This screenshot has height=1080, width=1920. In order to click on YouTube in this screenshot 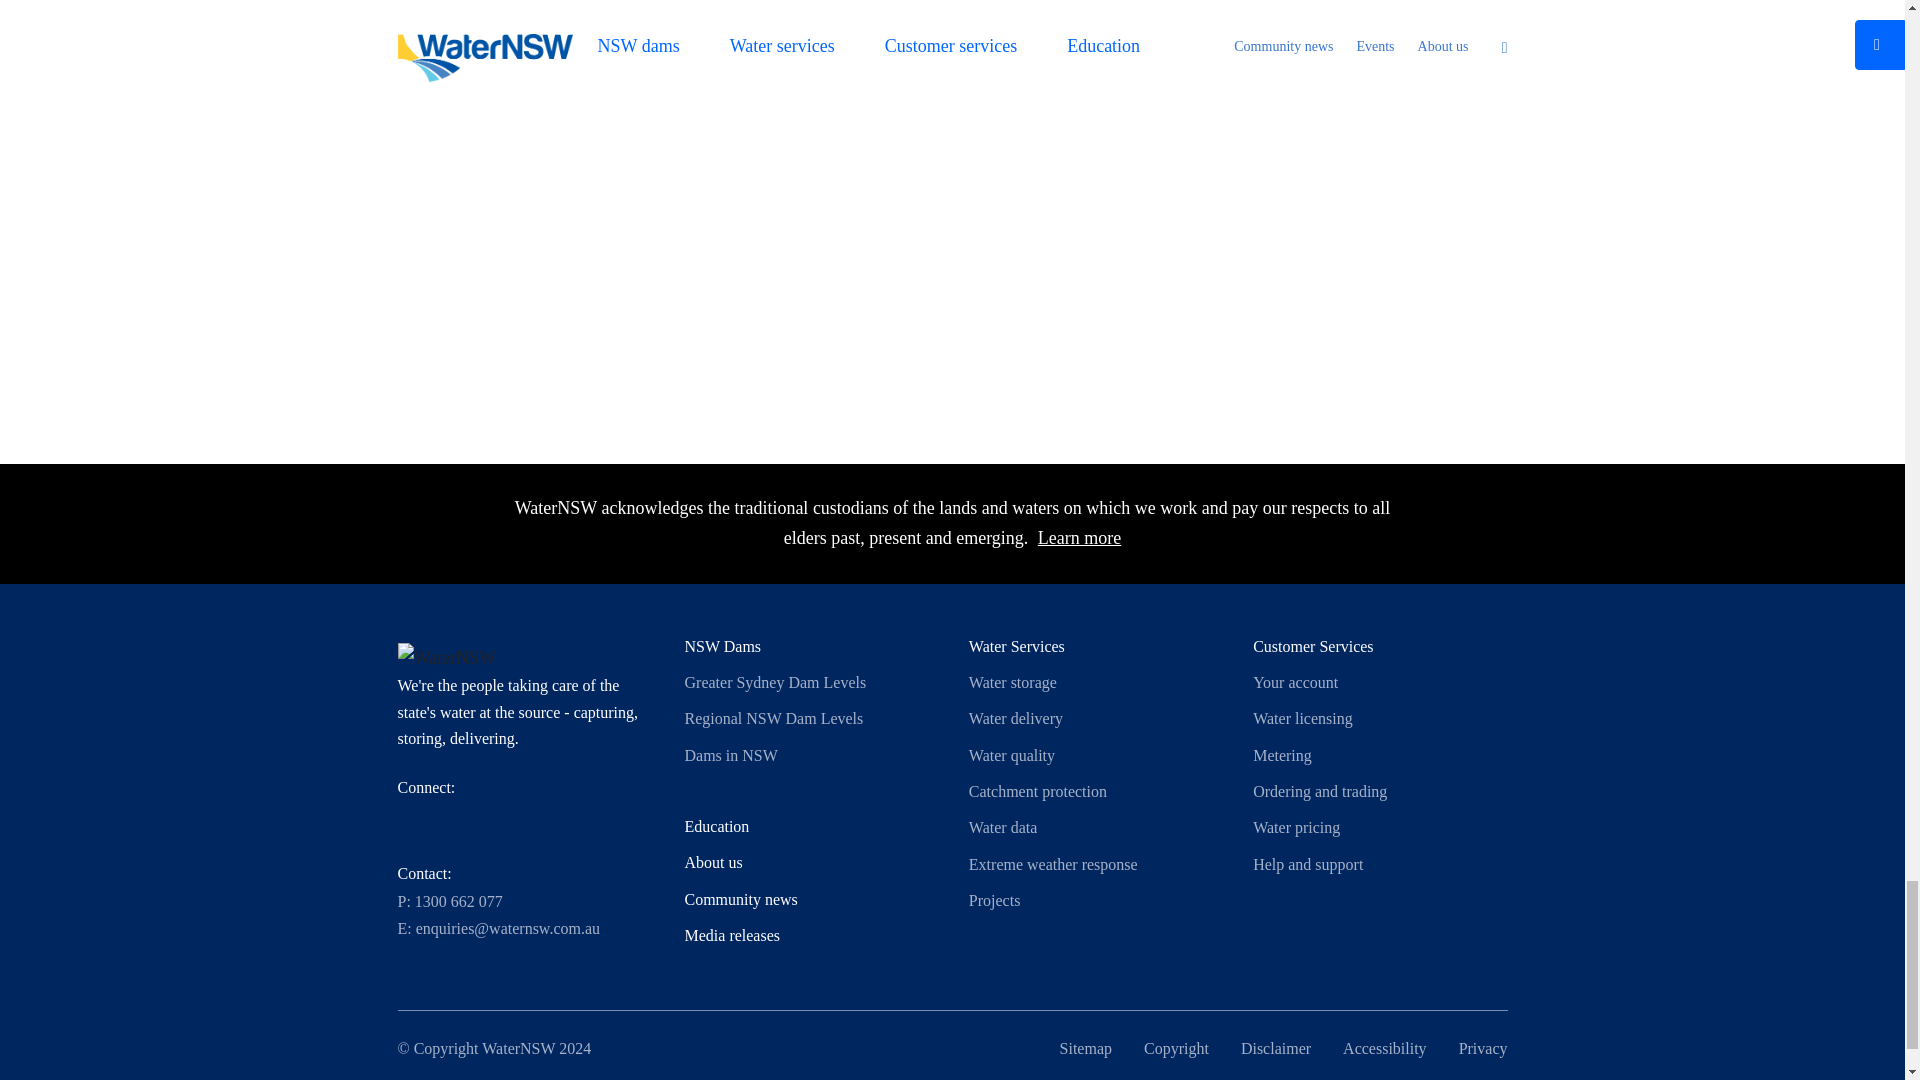, I will do `click(592, 822)`.